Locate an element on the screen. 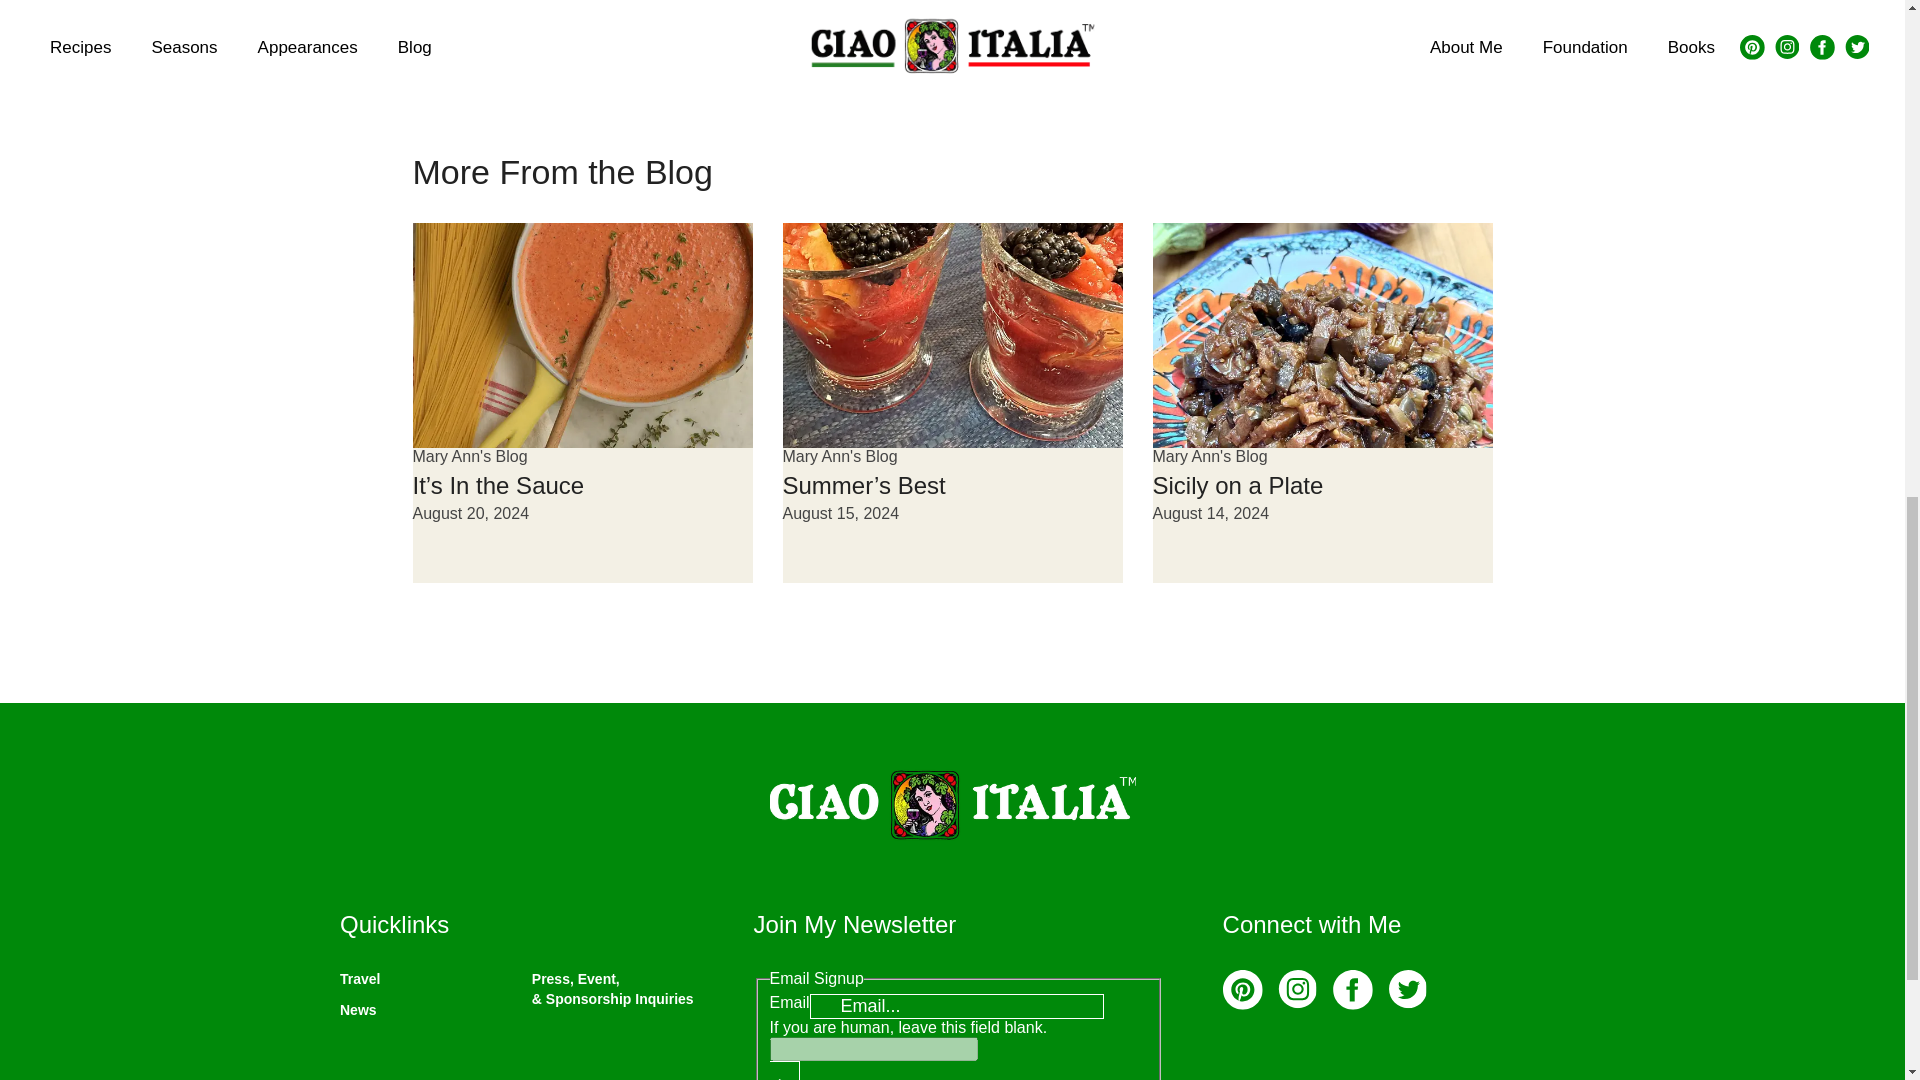 The width and height of the screenshot is (1920, 1080). Travel is located at coordinates (360, 978).